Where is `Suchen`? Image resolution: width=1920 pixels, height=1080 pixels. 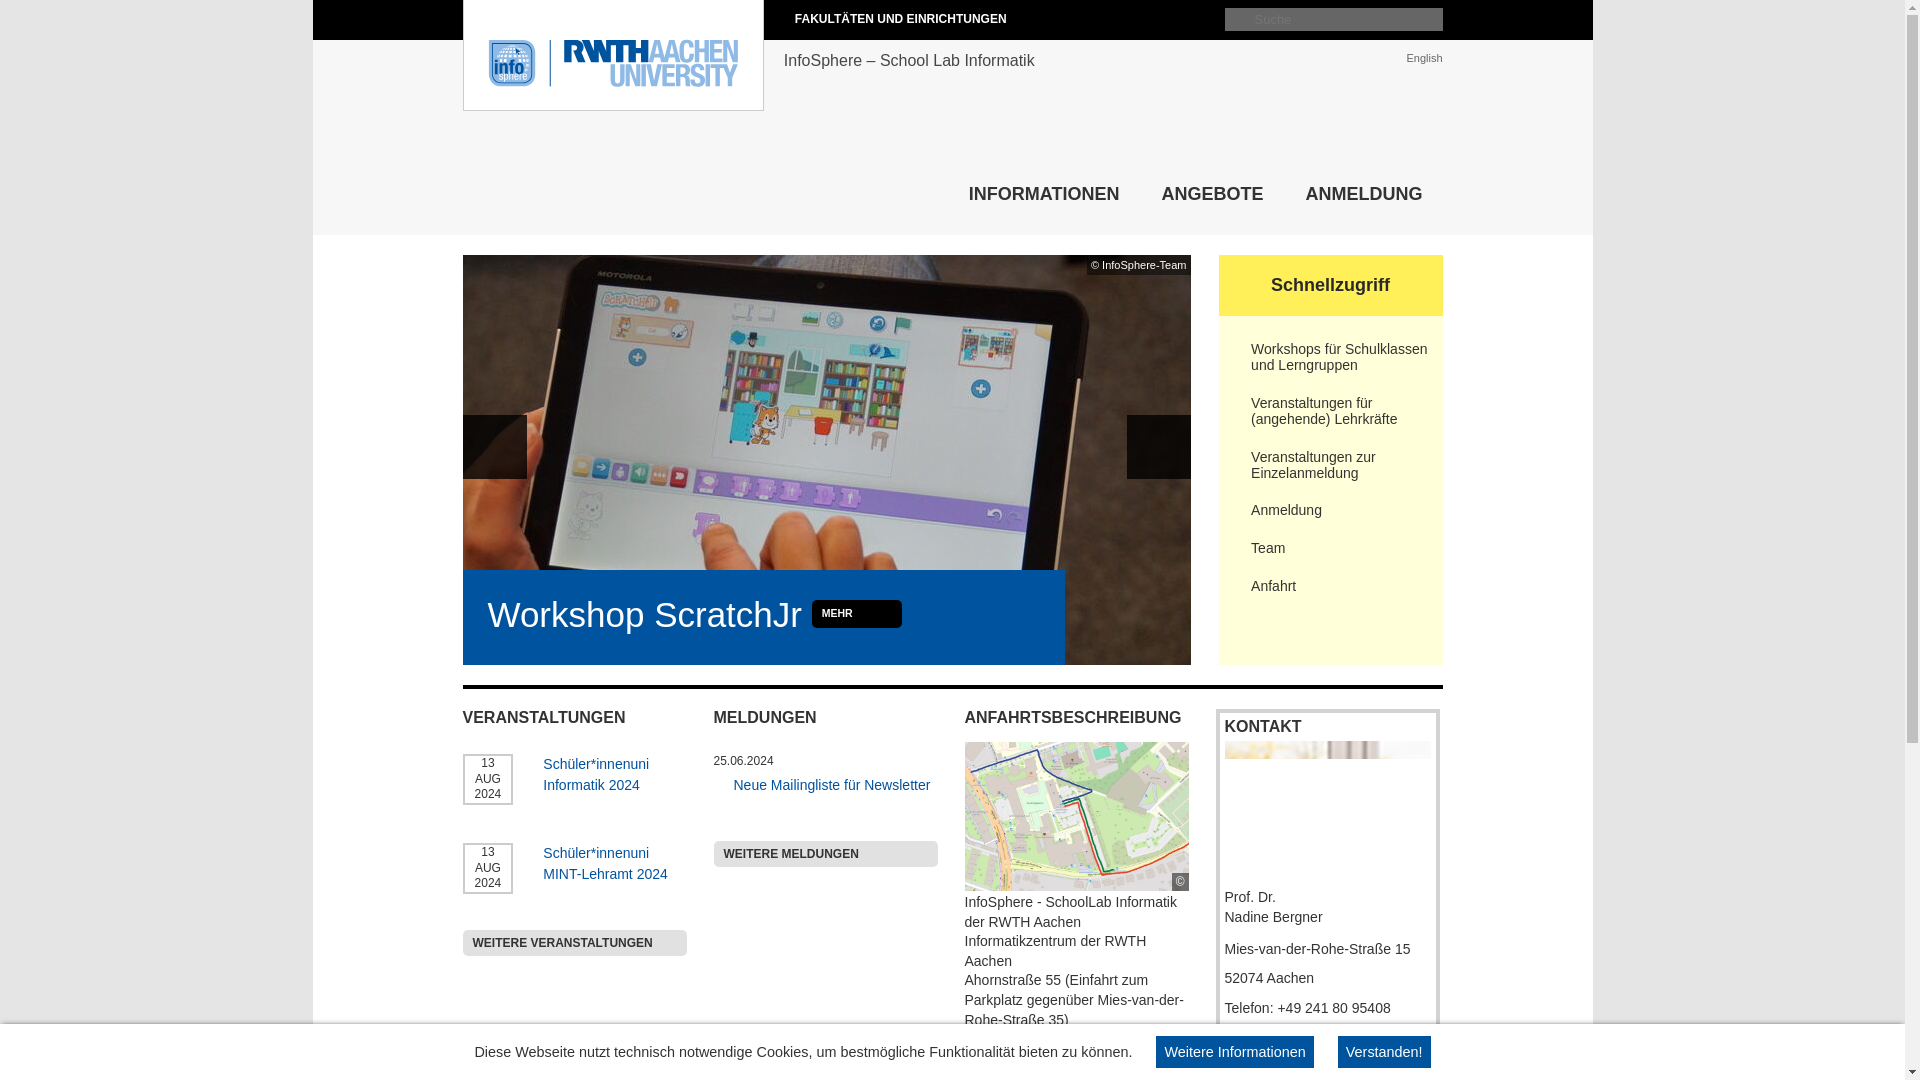
Suchen is located at coordinates (1178, 518).